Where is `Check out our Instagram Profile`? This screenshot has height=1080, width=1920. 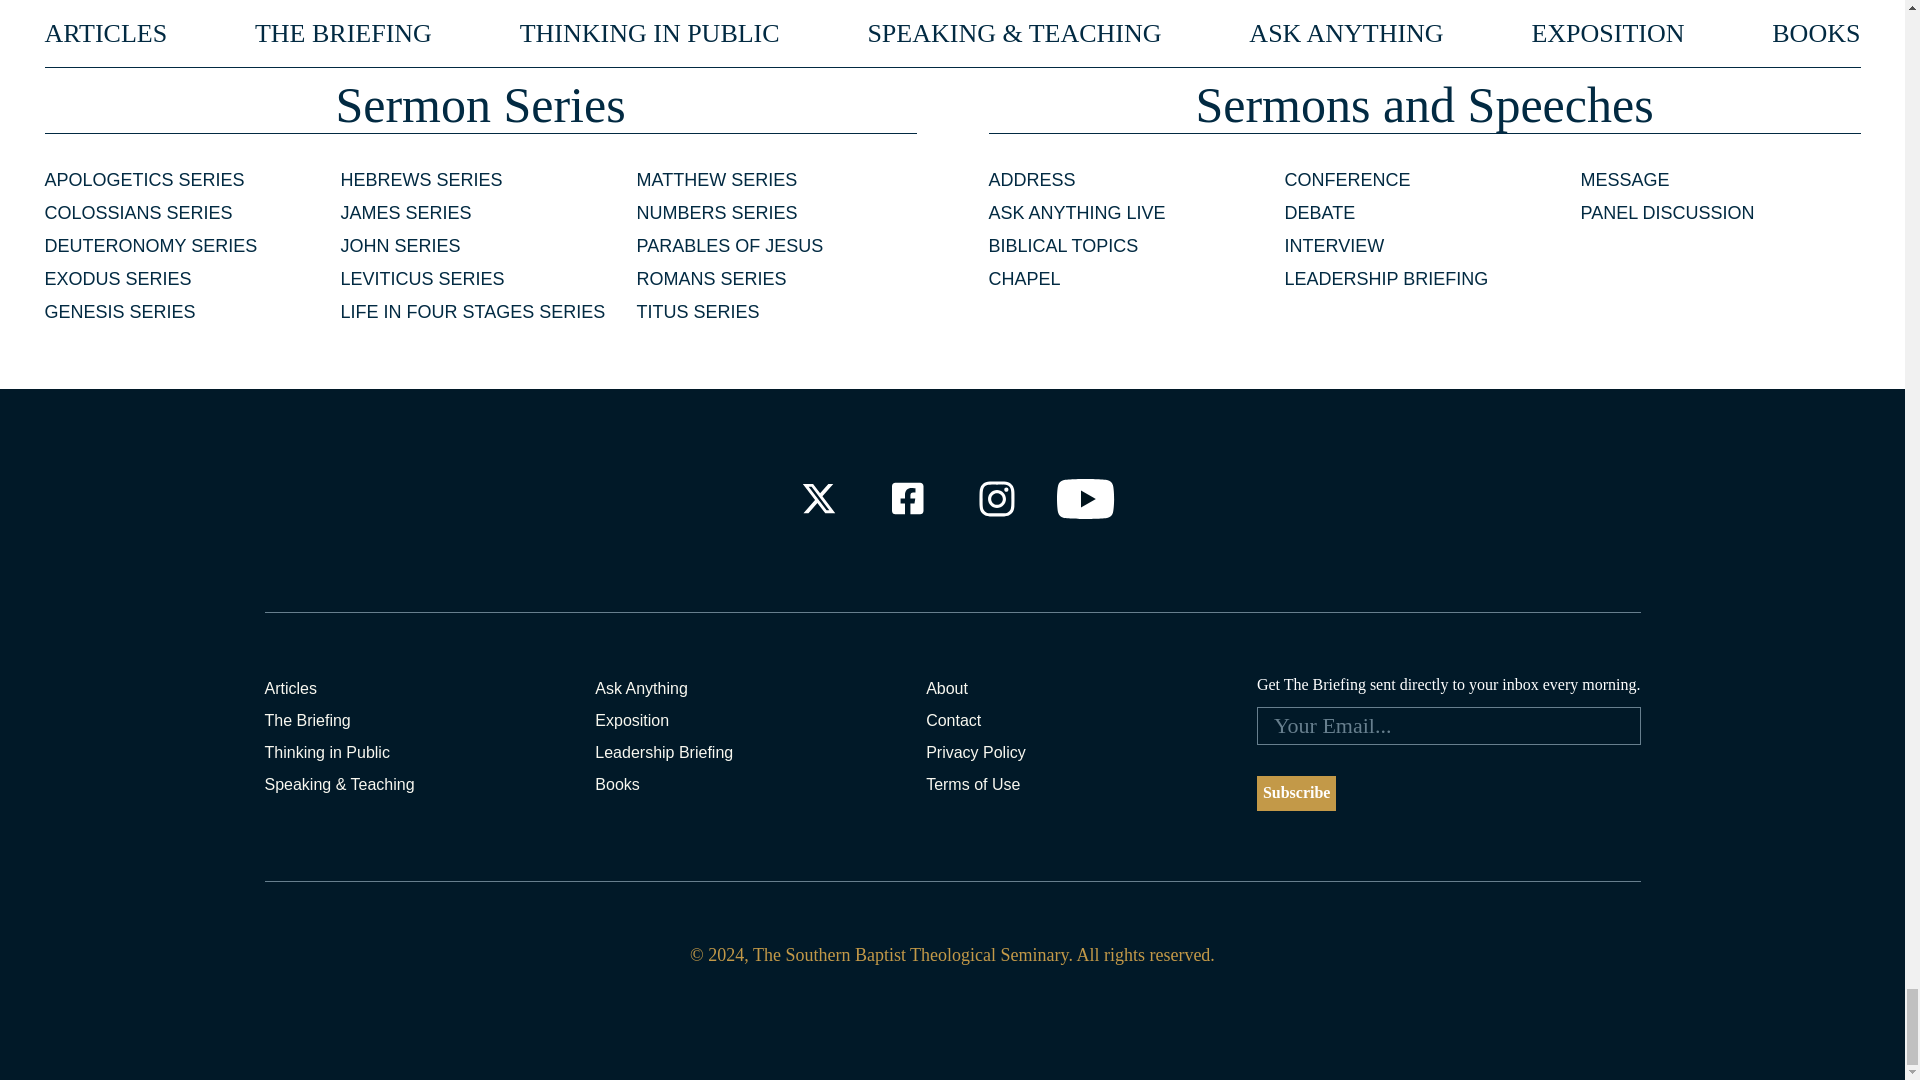
Check out our Instagram Profile is located at coordinates (997, 498).